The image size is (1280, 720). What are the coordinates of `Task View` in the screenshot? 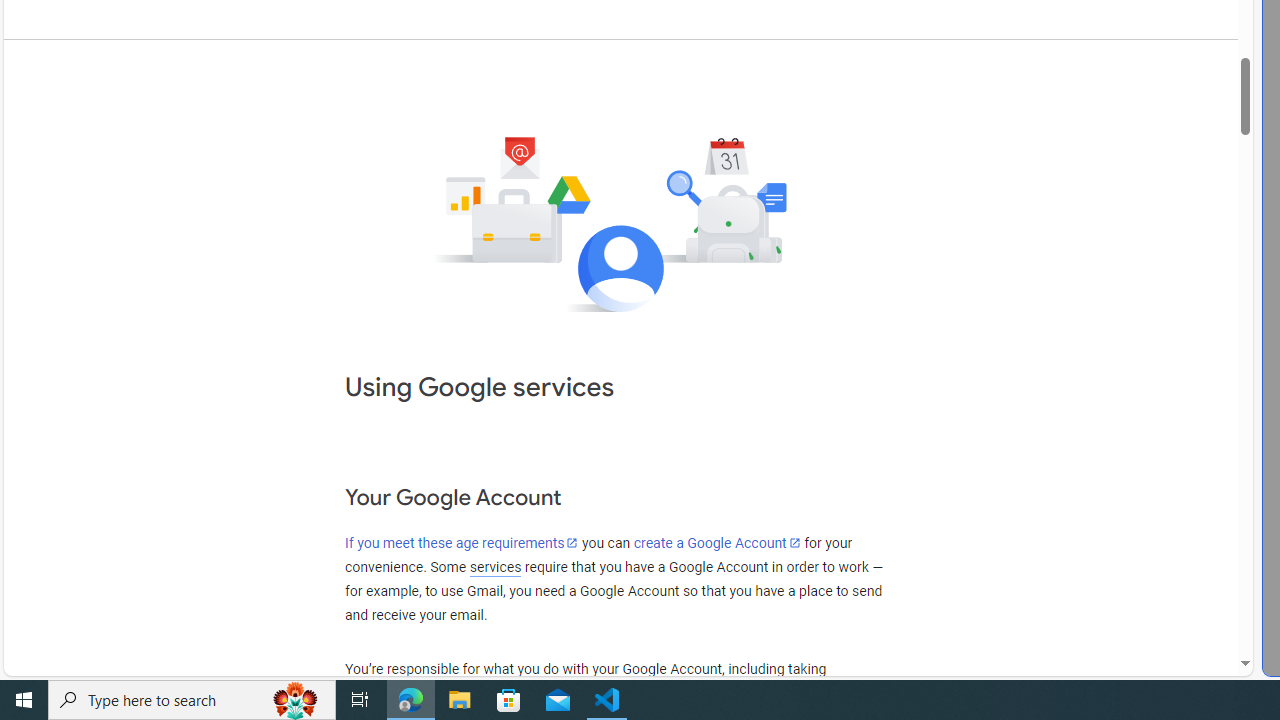 It's located at (360, 700).